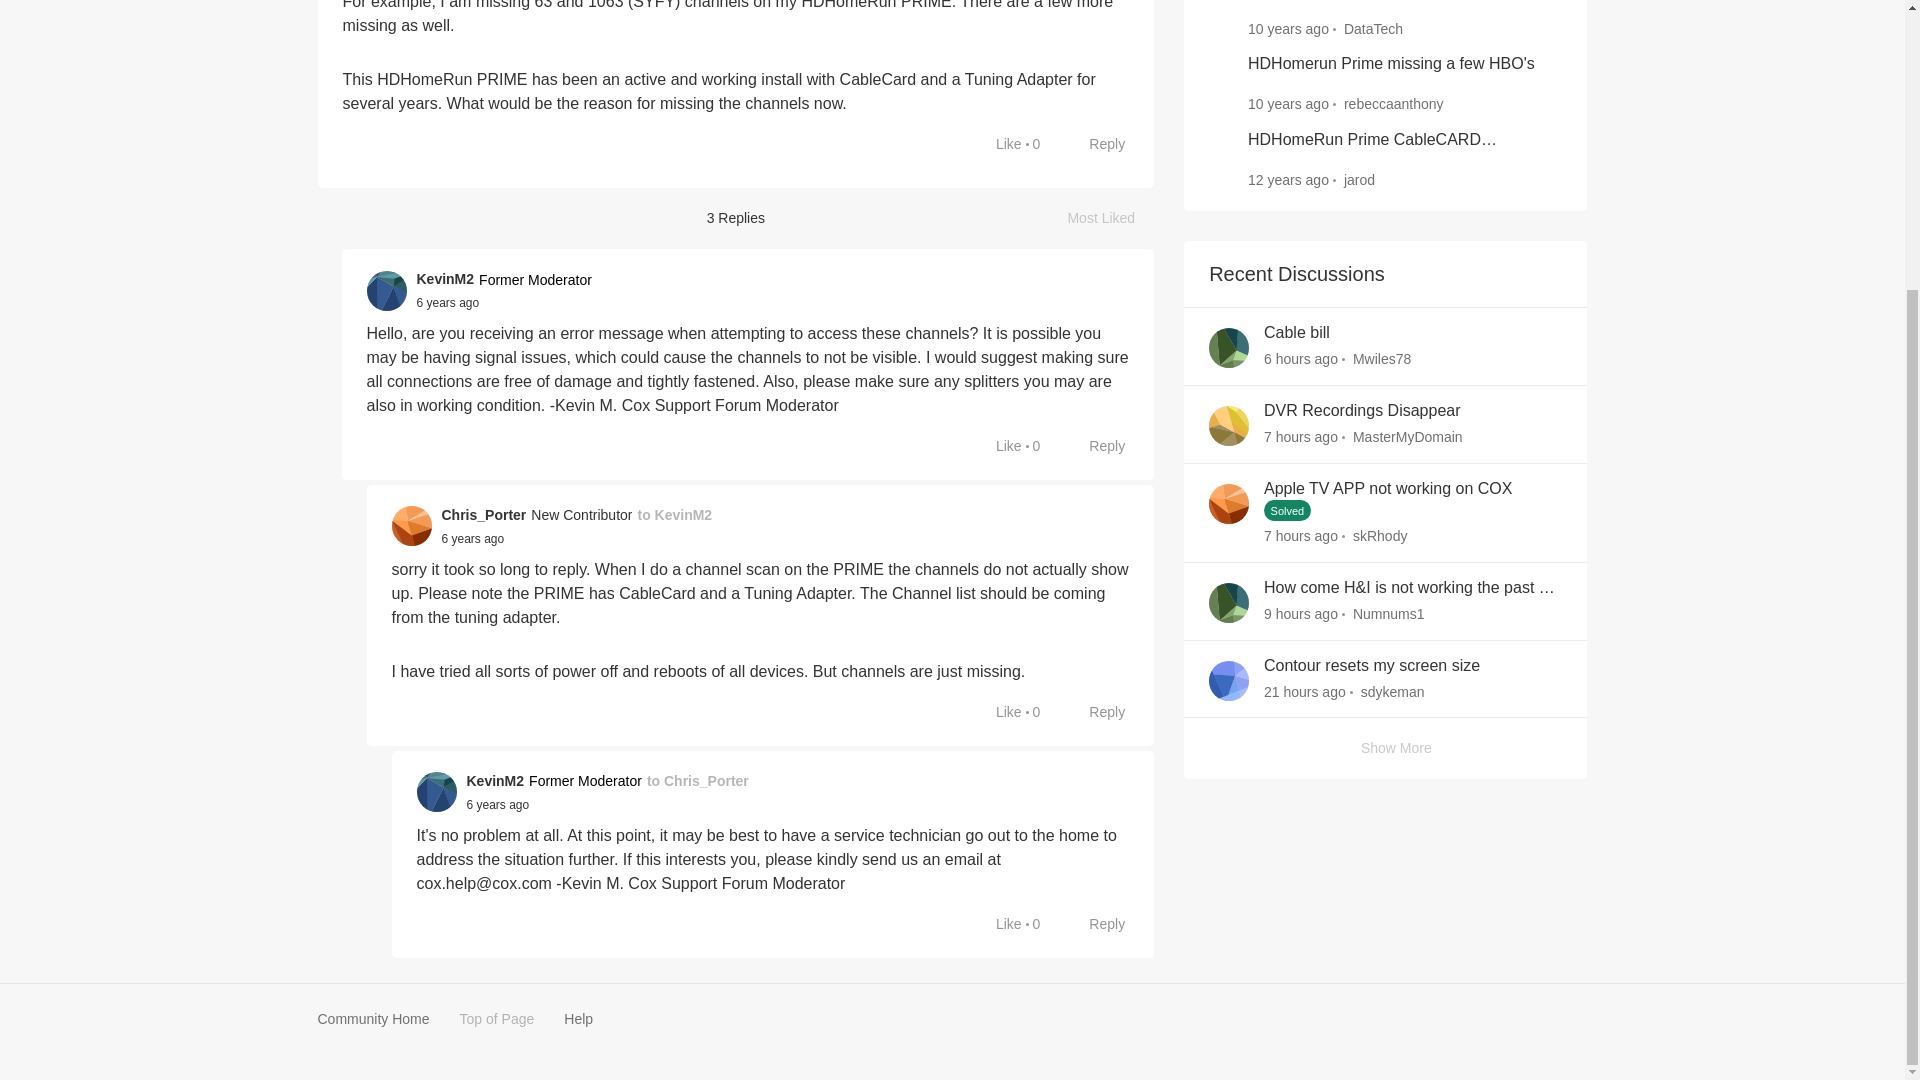  I want to click on July 24, 2019 at 6:01 PM, so click(498, 805).